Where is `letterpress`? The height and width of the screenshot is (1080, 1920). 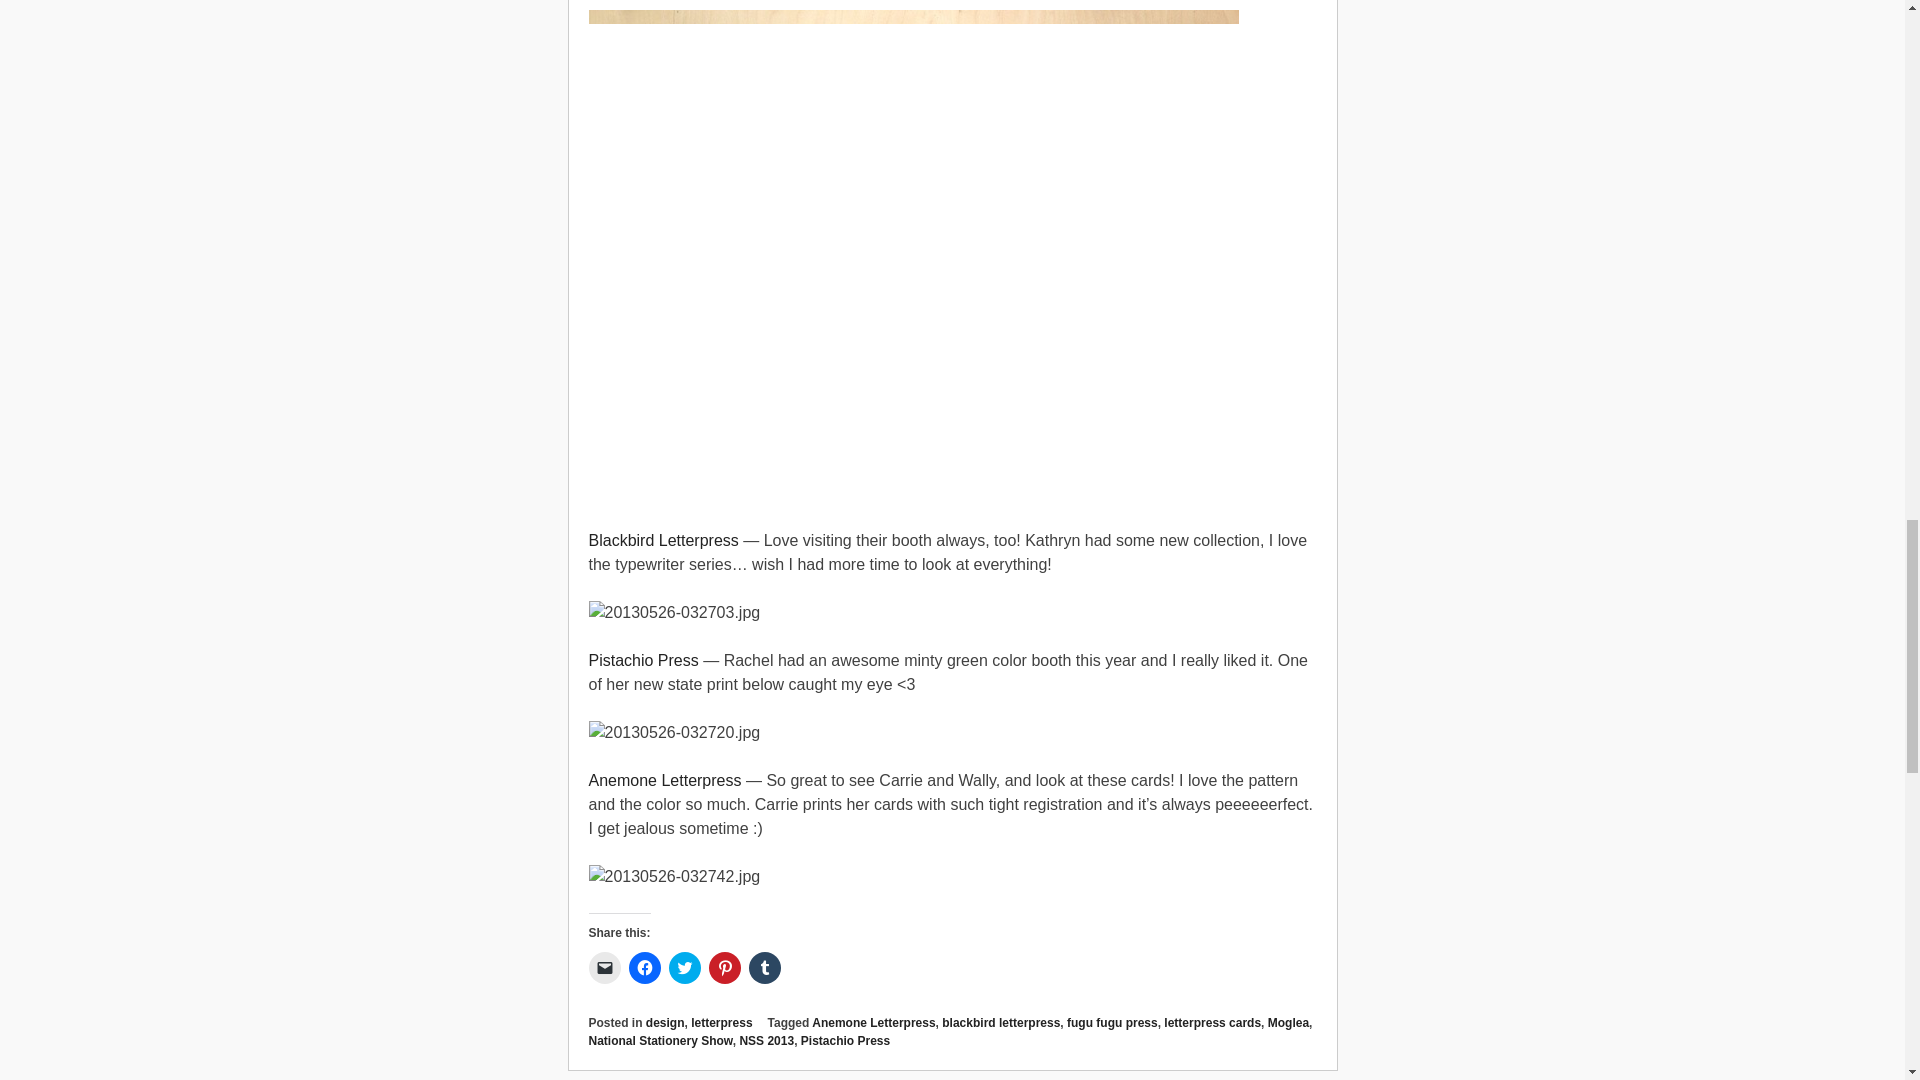 letterpress is located at coordinates (722, 1023).